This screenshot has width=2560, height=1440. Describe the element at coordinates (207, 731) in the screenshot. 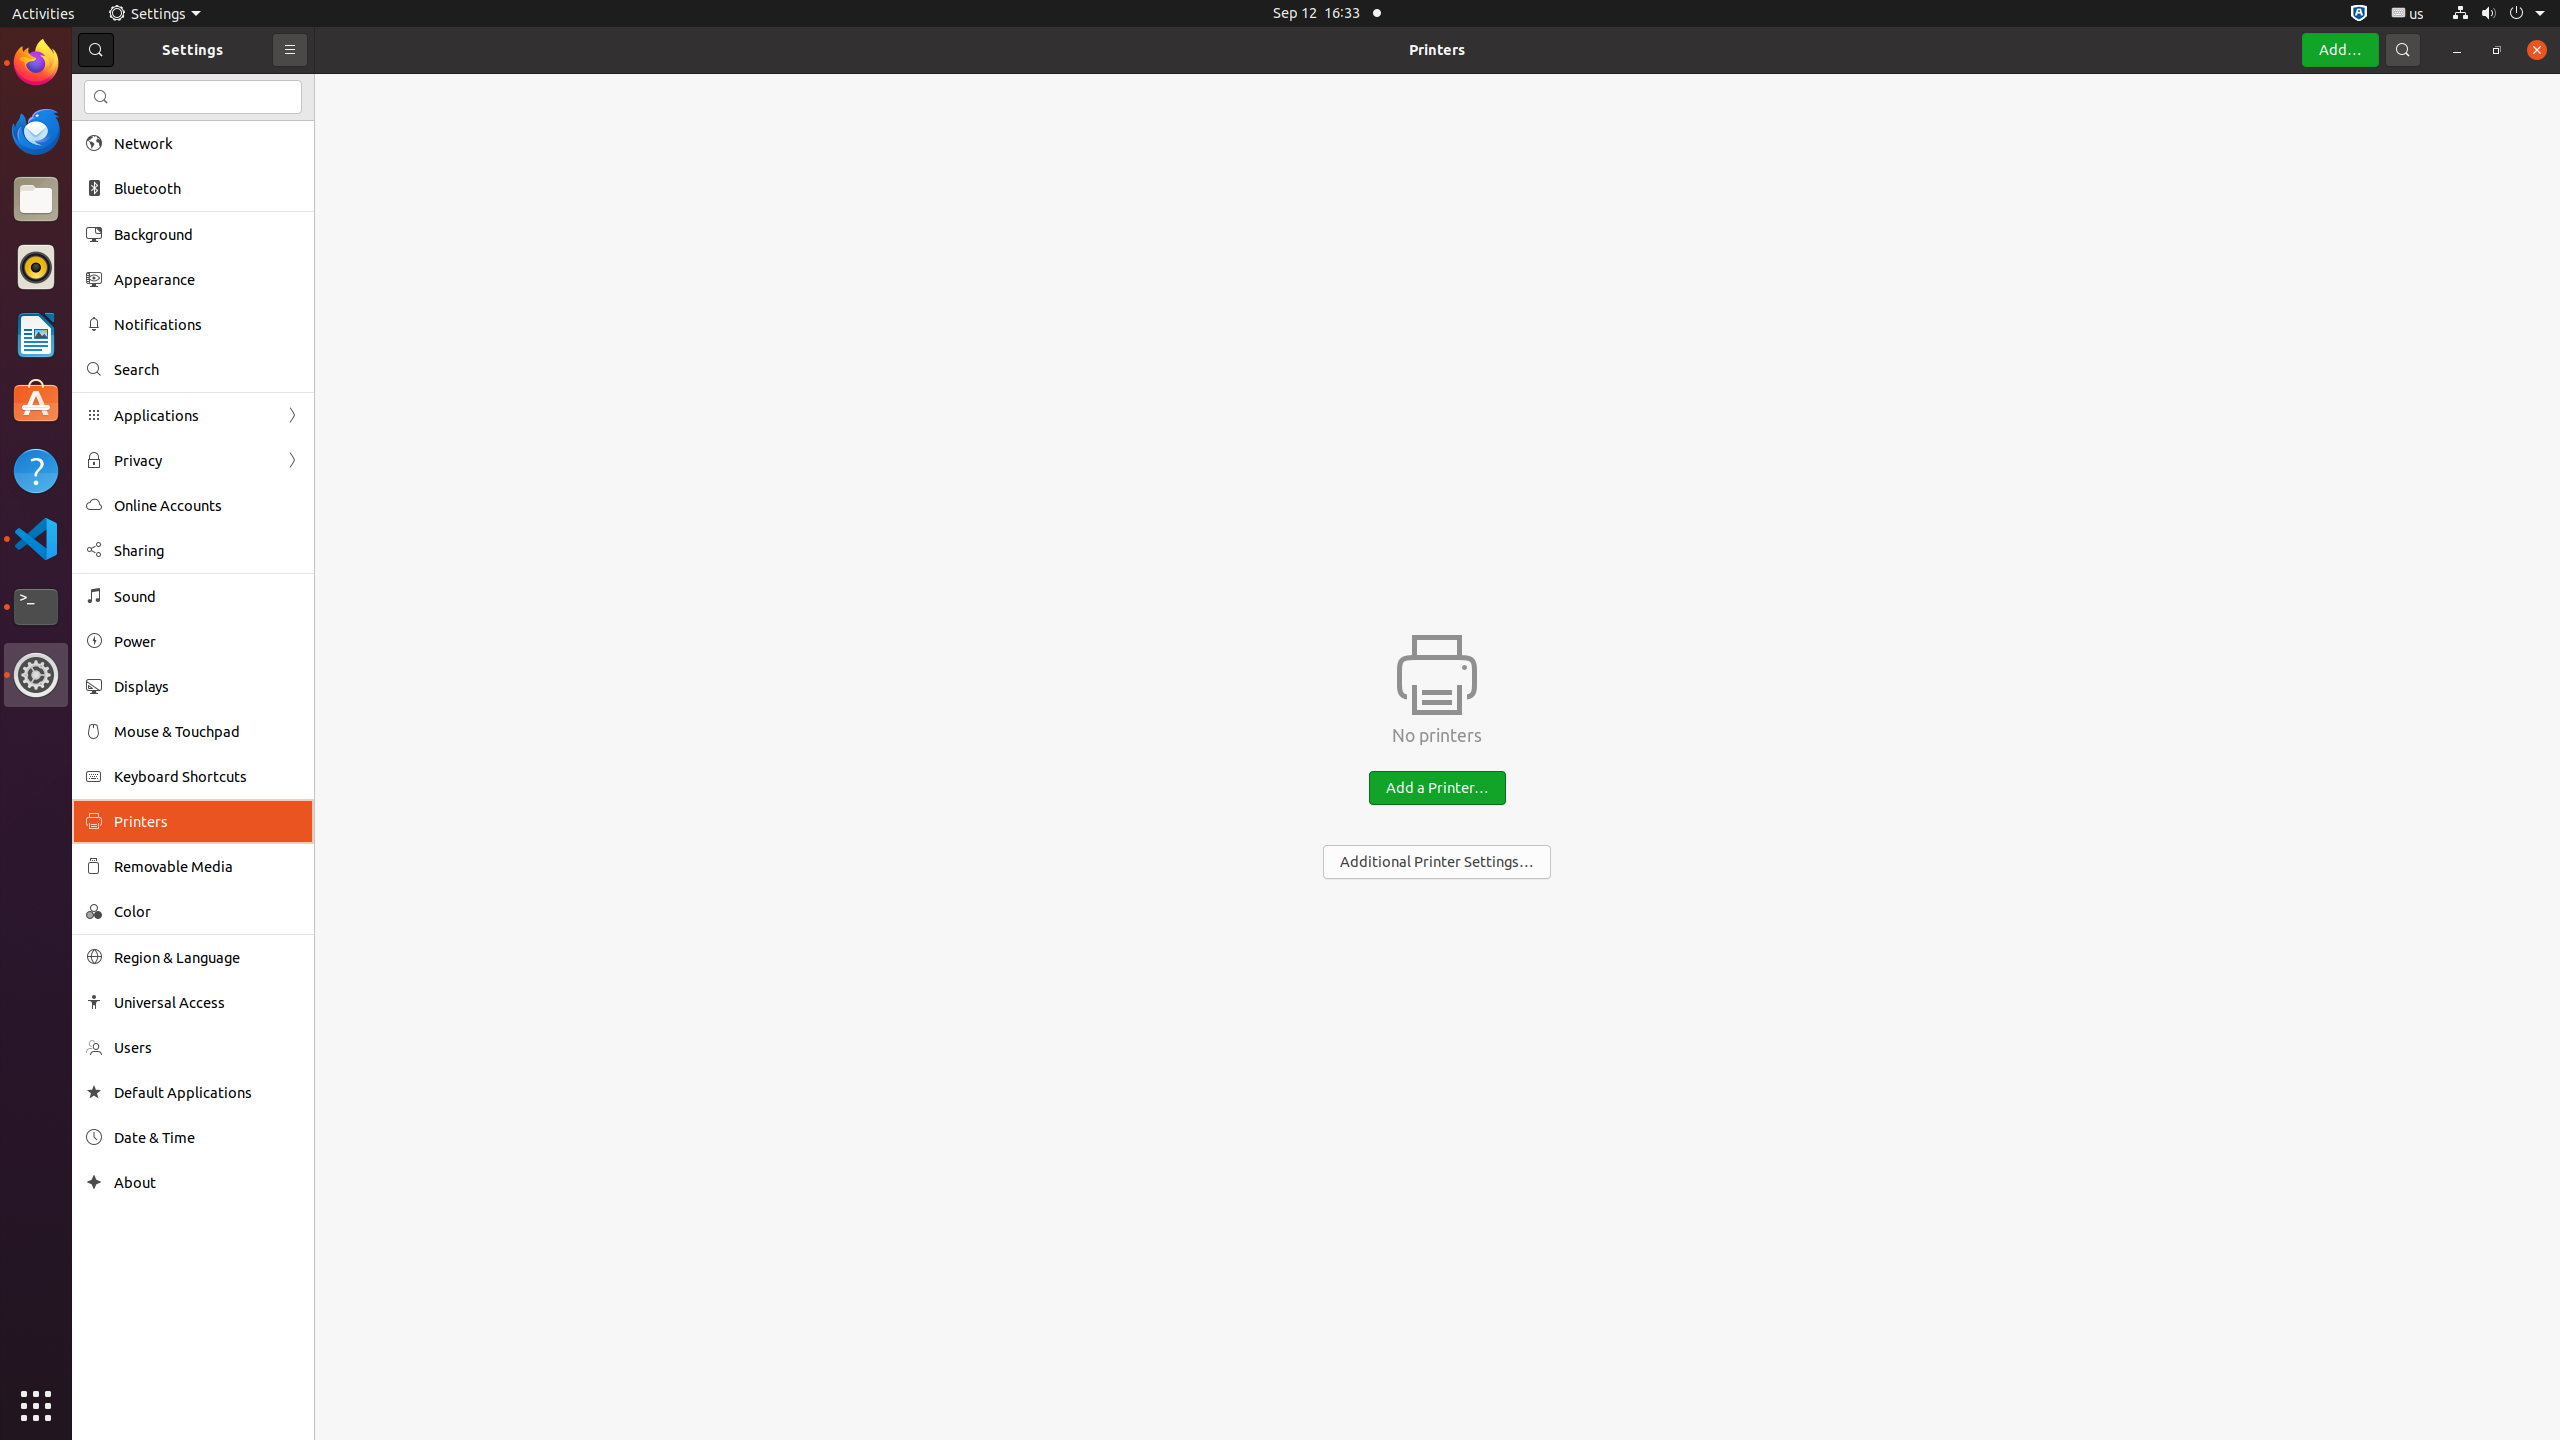

I see `Mouse & Touchpad` at that location.